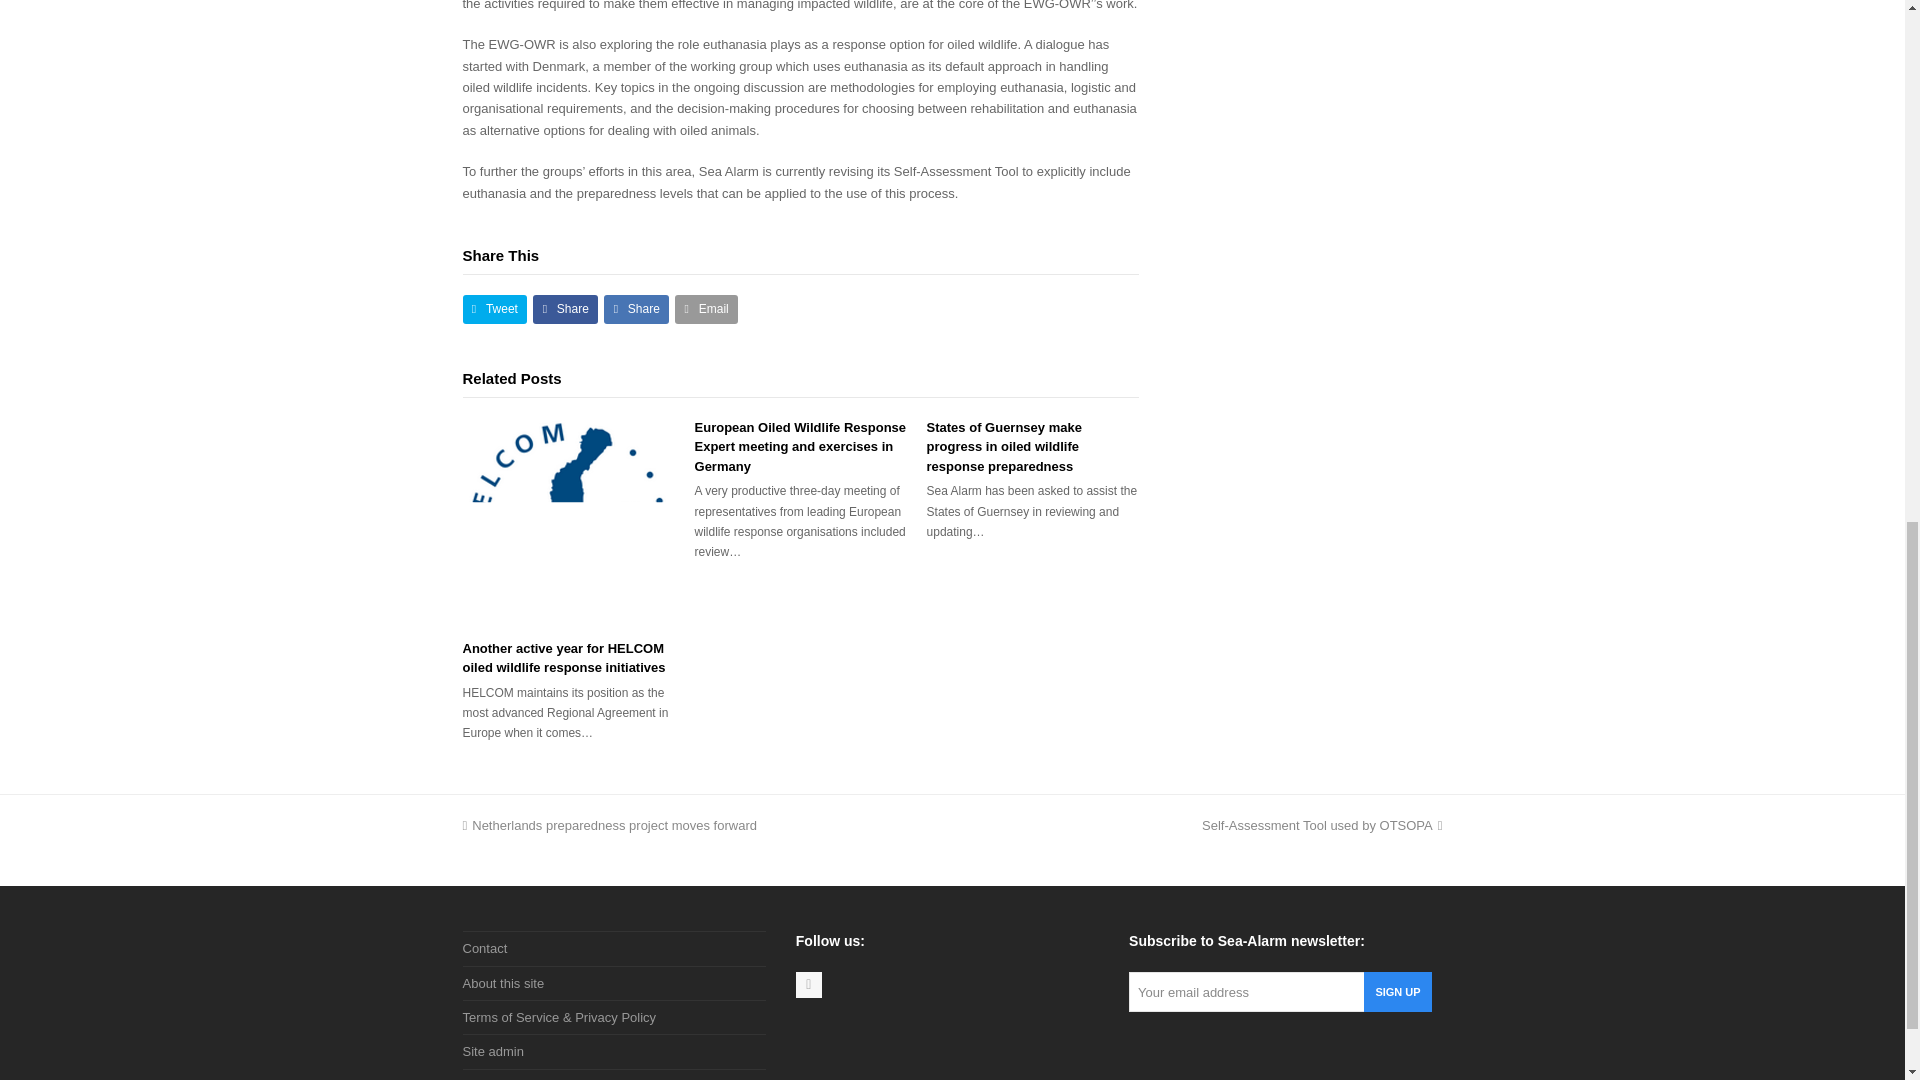  What do you see at coordinates (636, 309) in the screenshot?
I see `Share` at bounding box center [636, 309].